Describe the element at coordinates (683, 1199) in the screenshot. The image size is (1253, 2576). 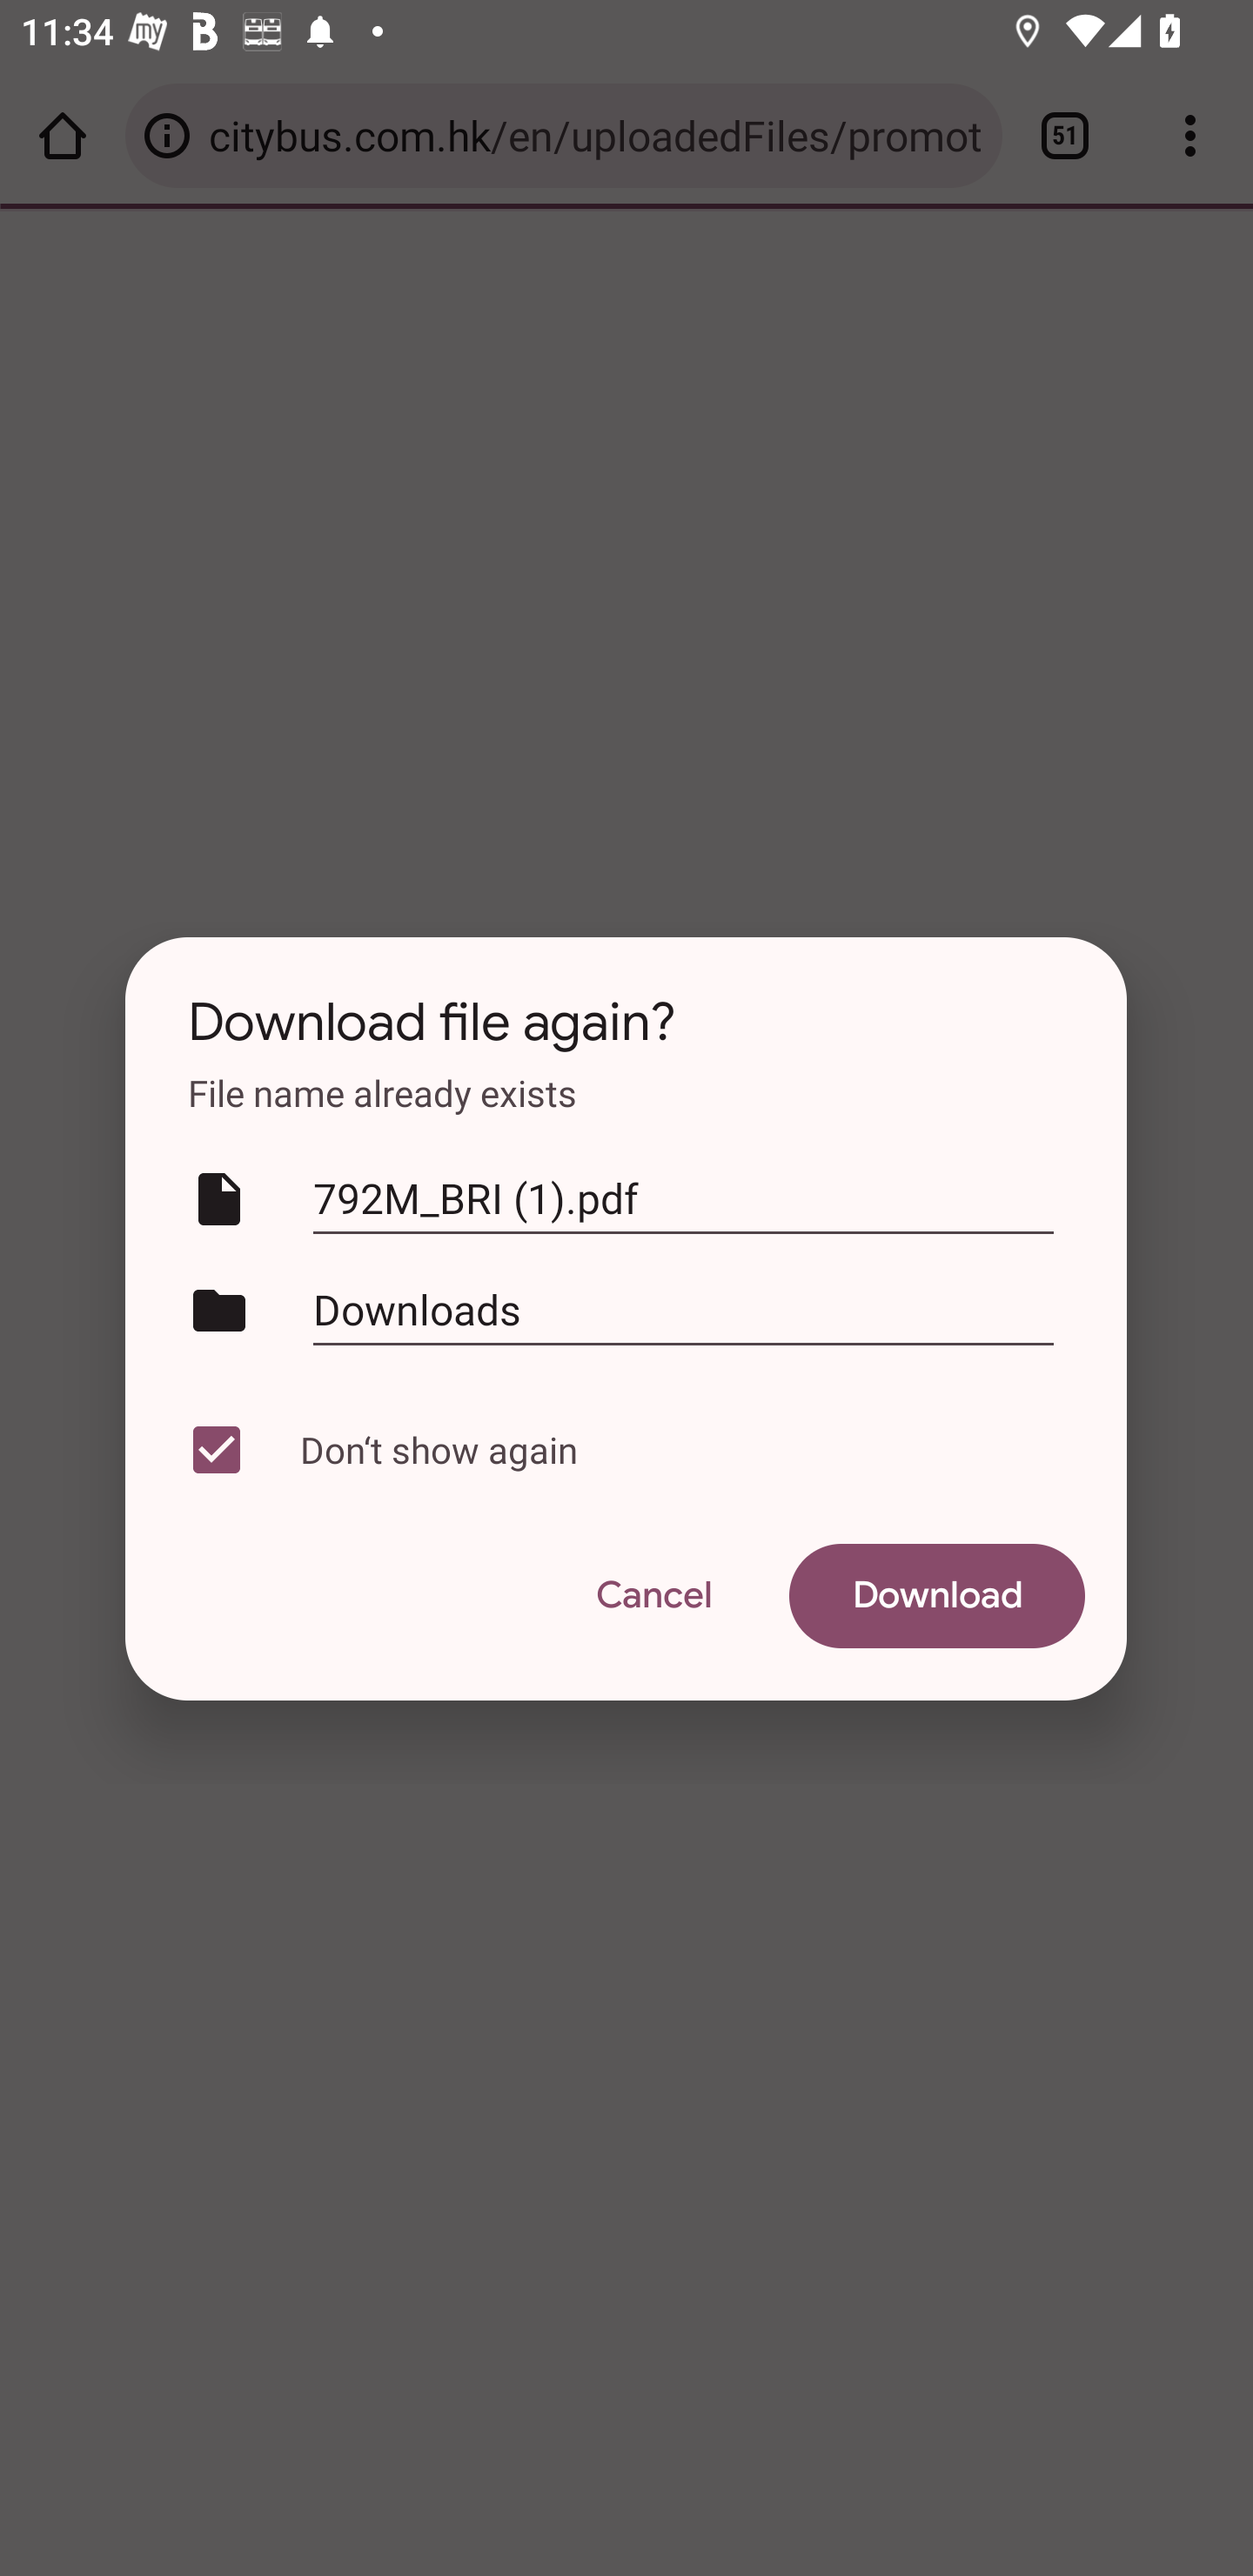
I see `792M_BRI (1).pdf` at that location.